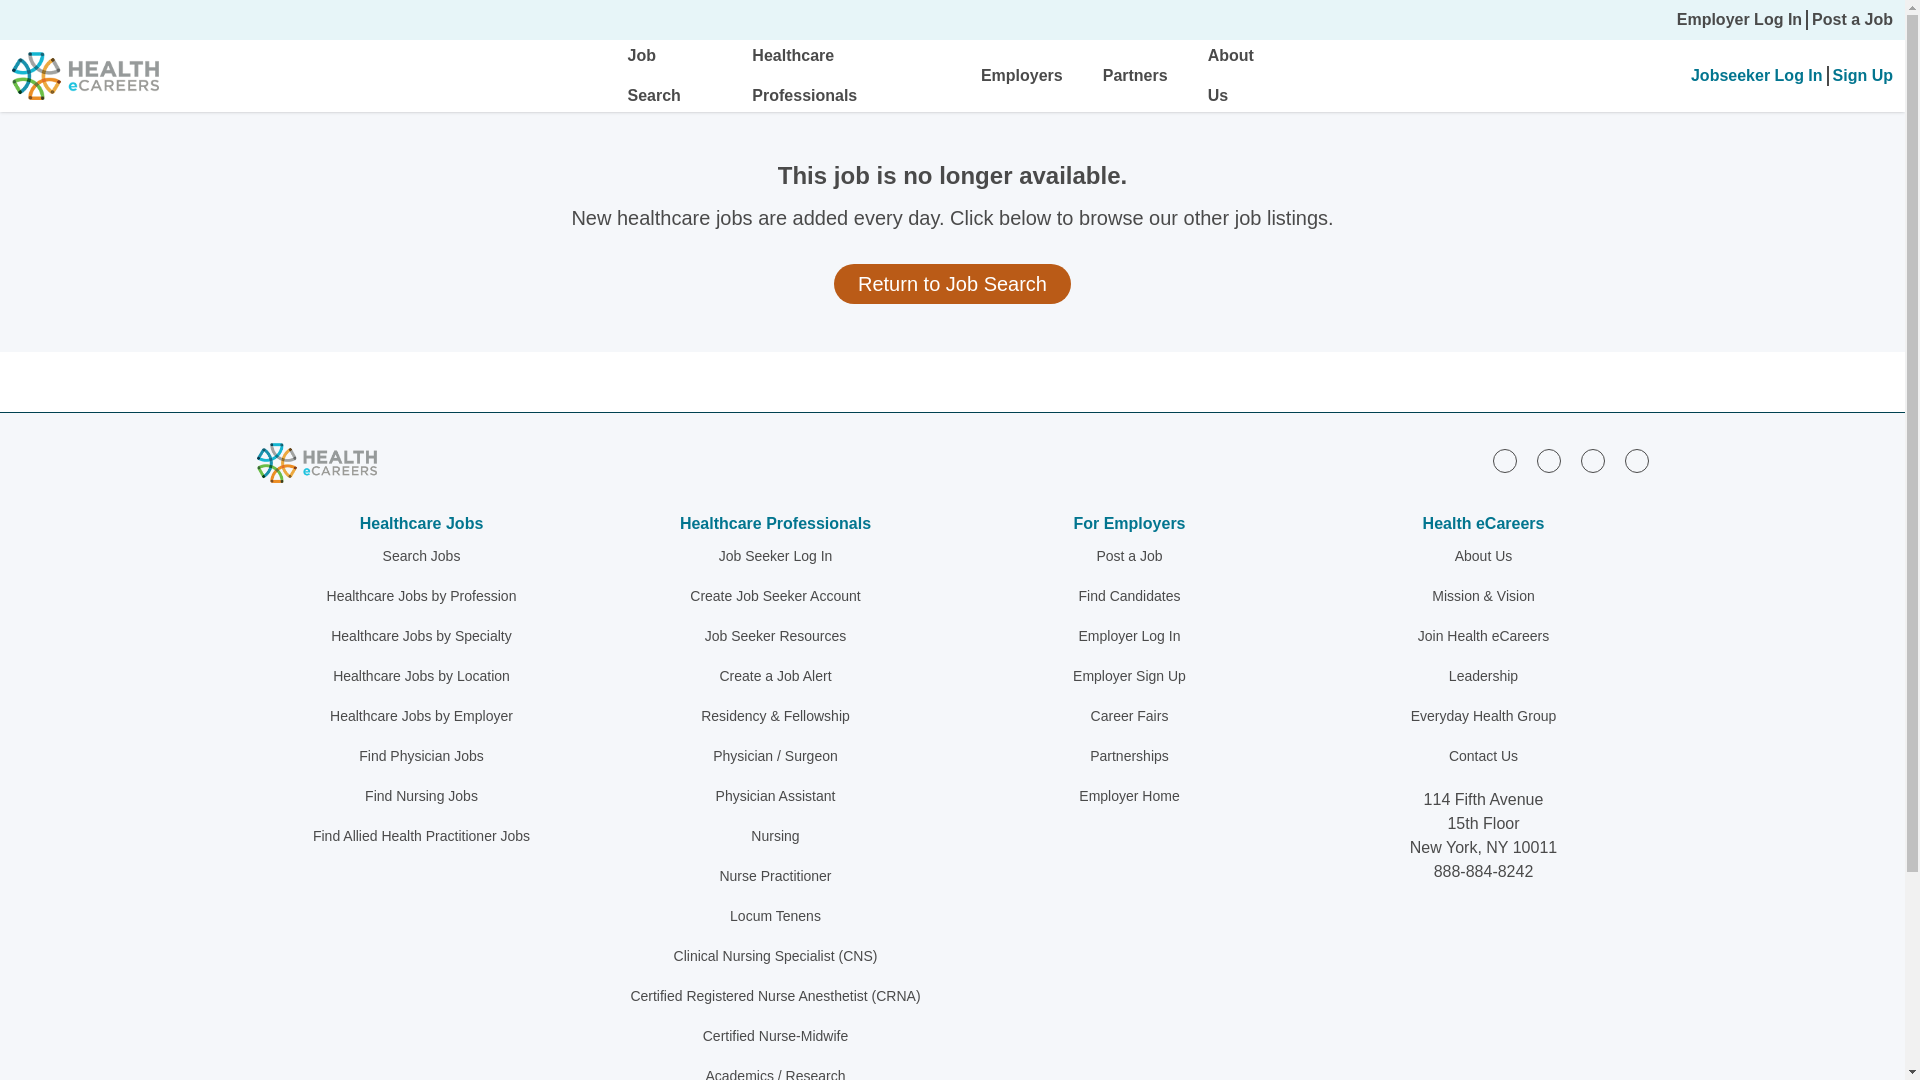 The height and width of the screenshot is (1080, 1920). What do you see at coordinates (654, 75) in the screenshot?
I see `Job Search` at bounding box center [654, 75].